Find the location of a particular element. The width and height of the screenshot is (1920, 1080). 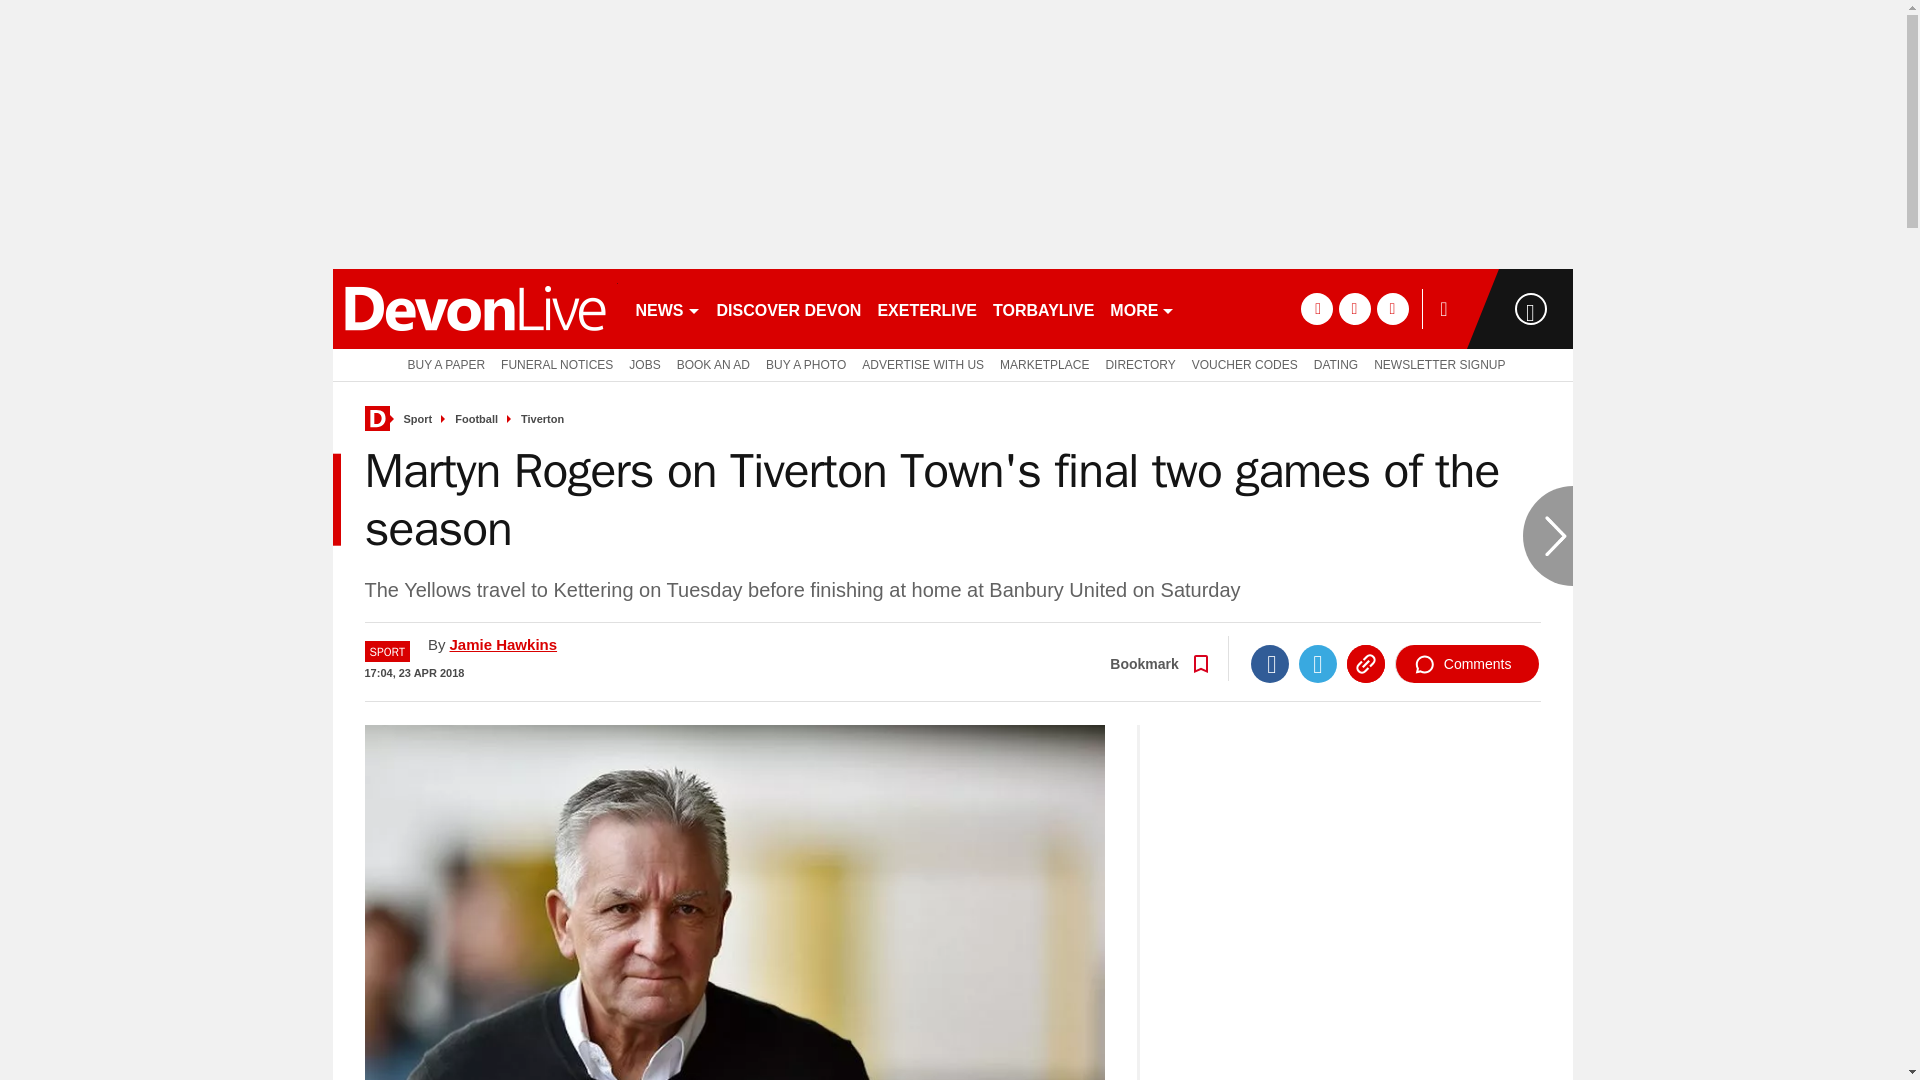

NEWS is located at coordinates (668, 308).